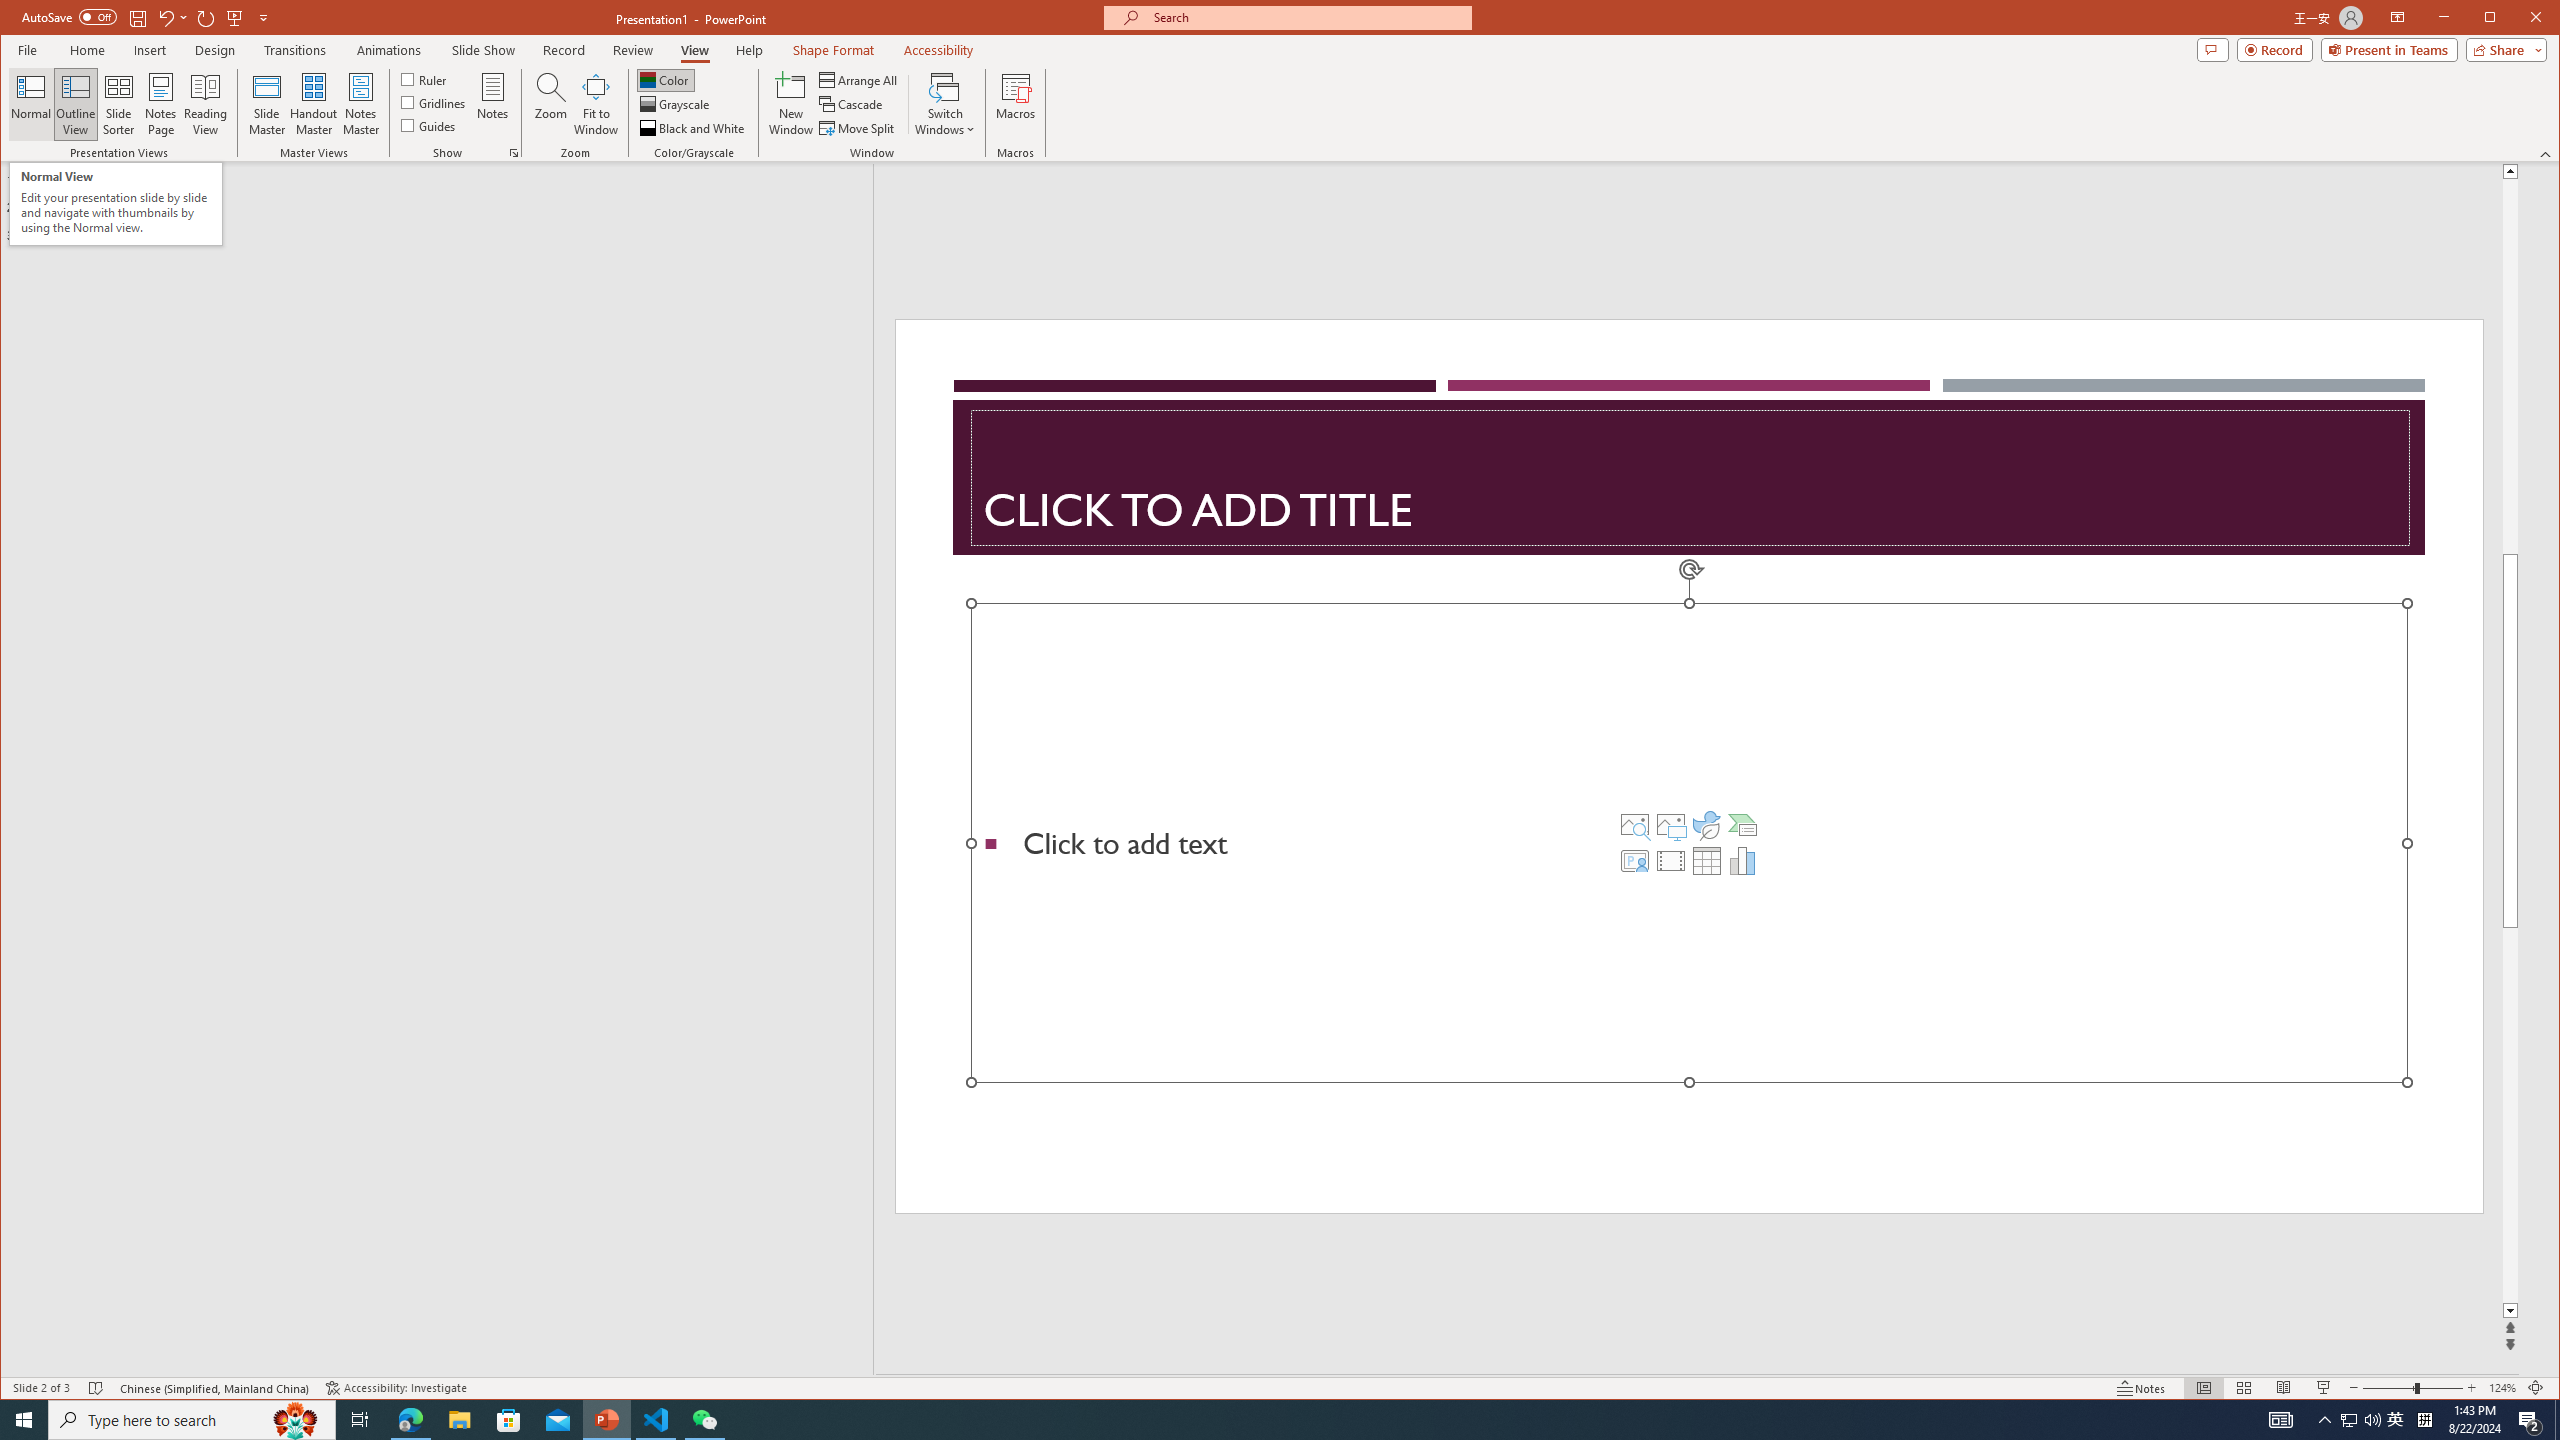 This screenshot has width=2560, height=1440. Describe the element at coordinates (492, 104) in the screenshot. I see `Notes` at that location.